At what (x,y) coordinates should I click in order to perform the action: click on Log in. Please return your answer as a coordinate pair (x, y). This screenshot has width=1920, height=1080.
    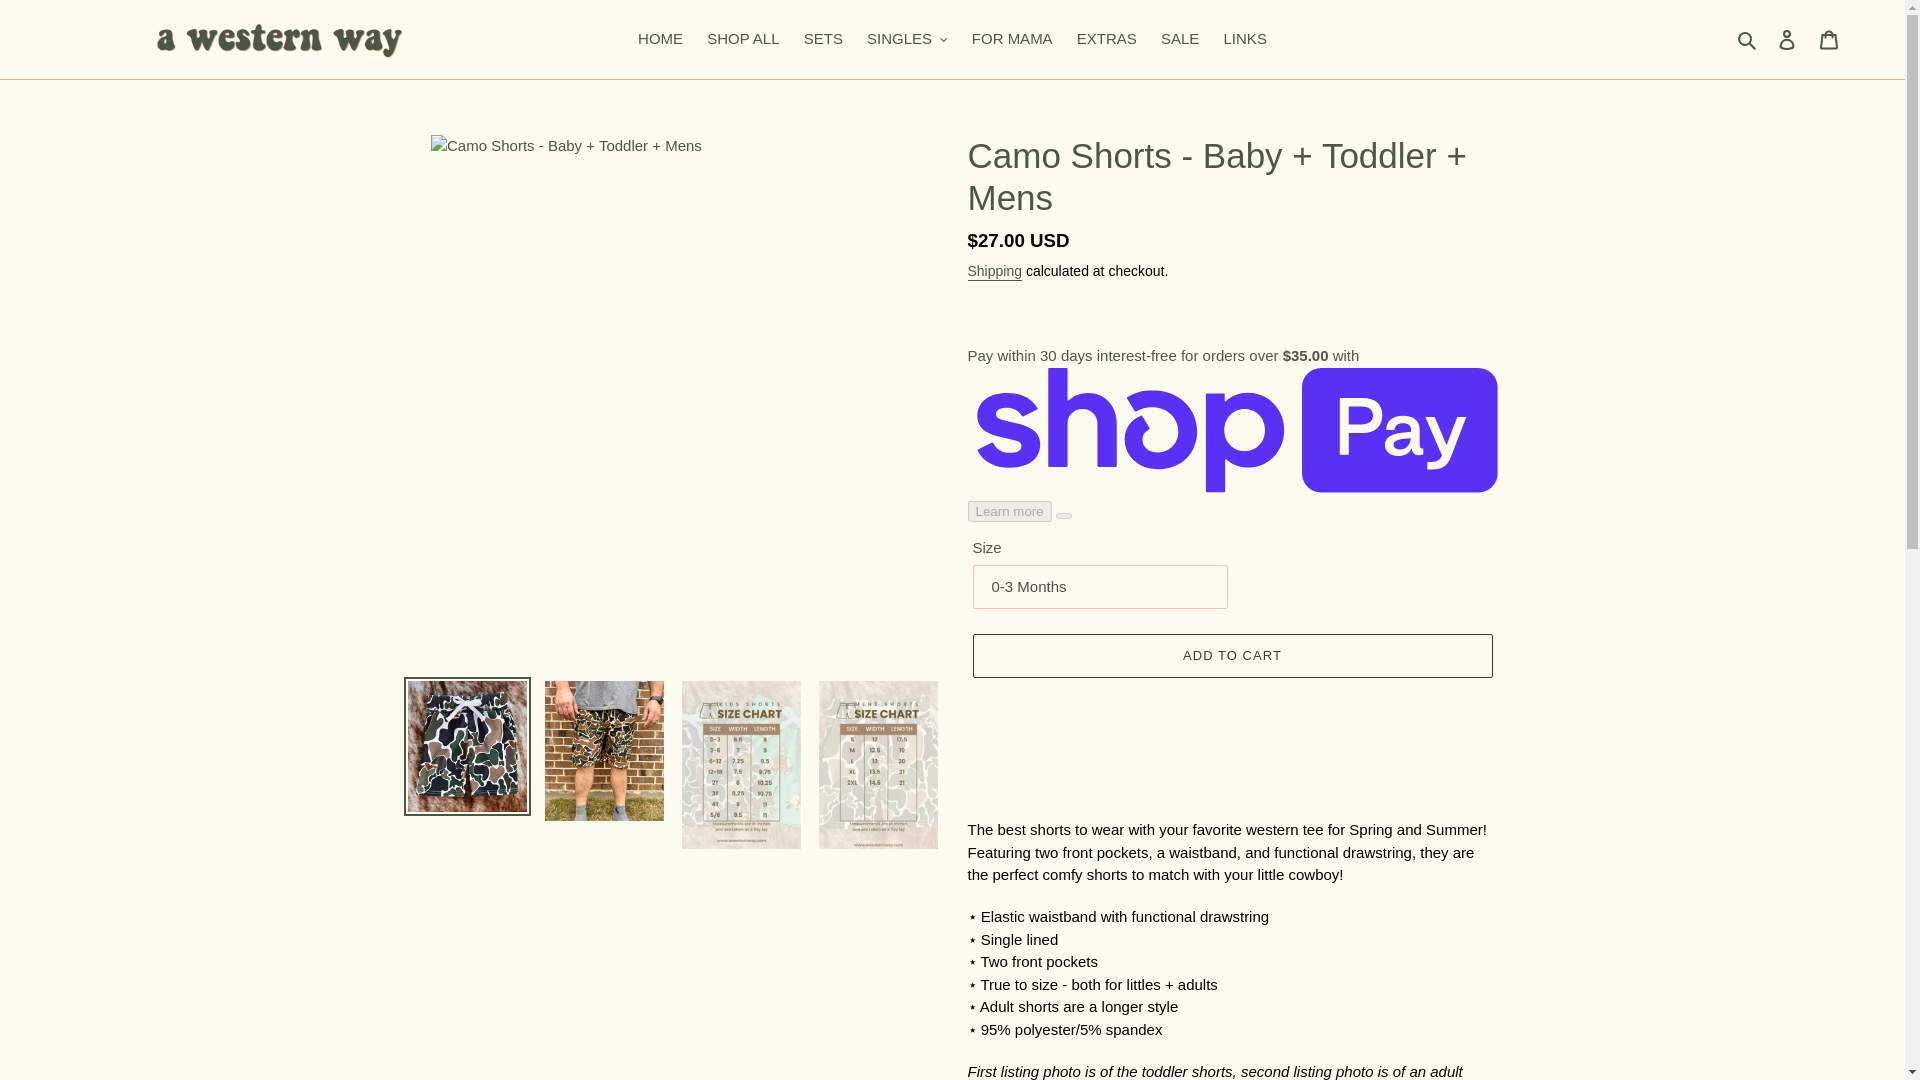
    Looking at the image, I should click on (1787, 39).